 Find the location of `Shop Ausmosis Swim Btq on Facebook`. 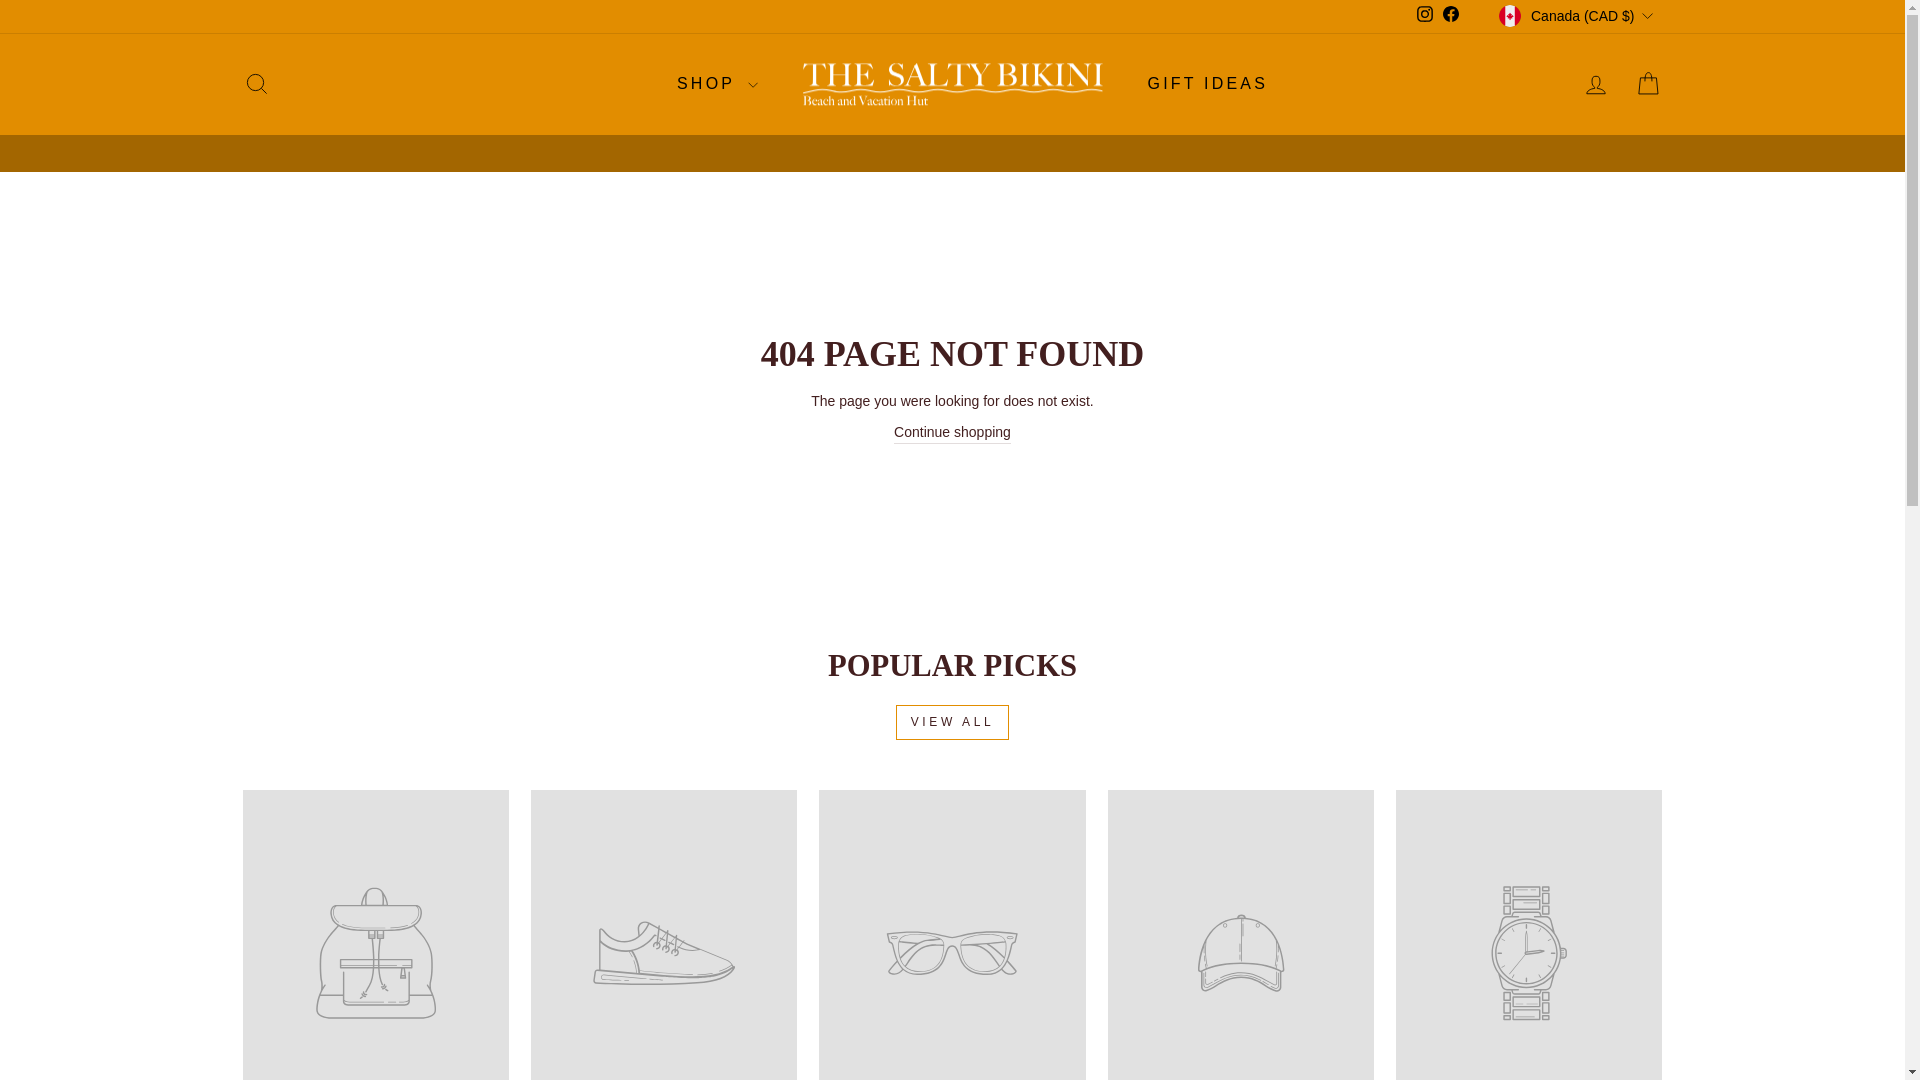

Shop Ausmosis Swim Btq on Facebook is located at coordinates (1450, 16).